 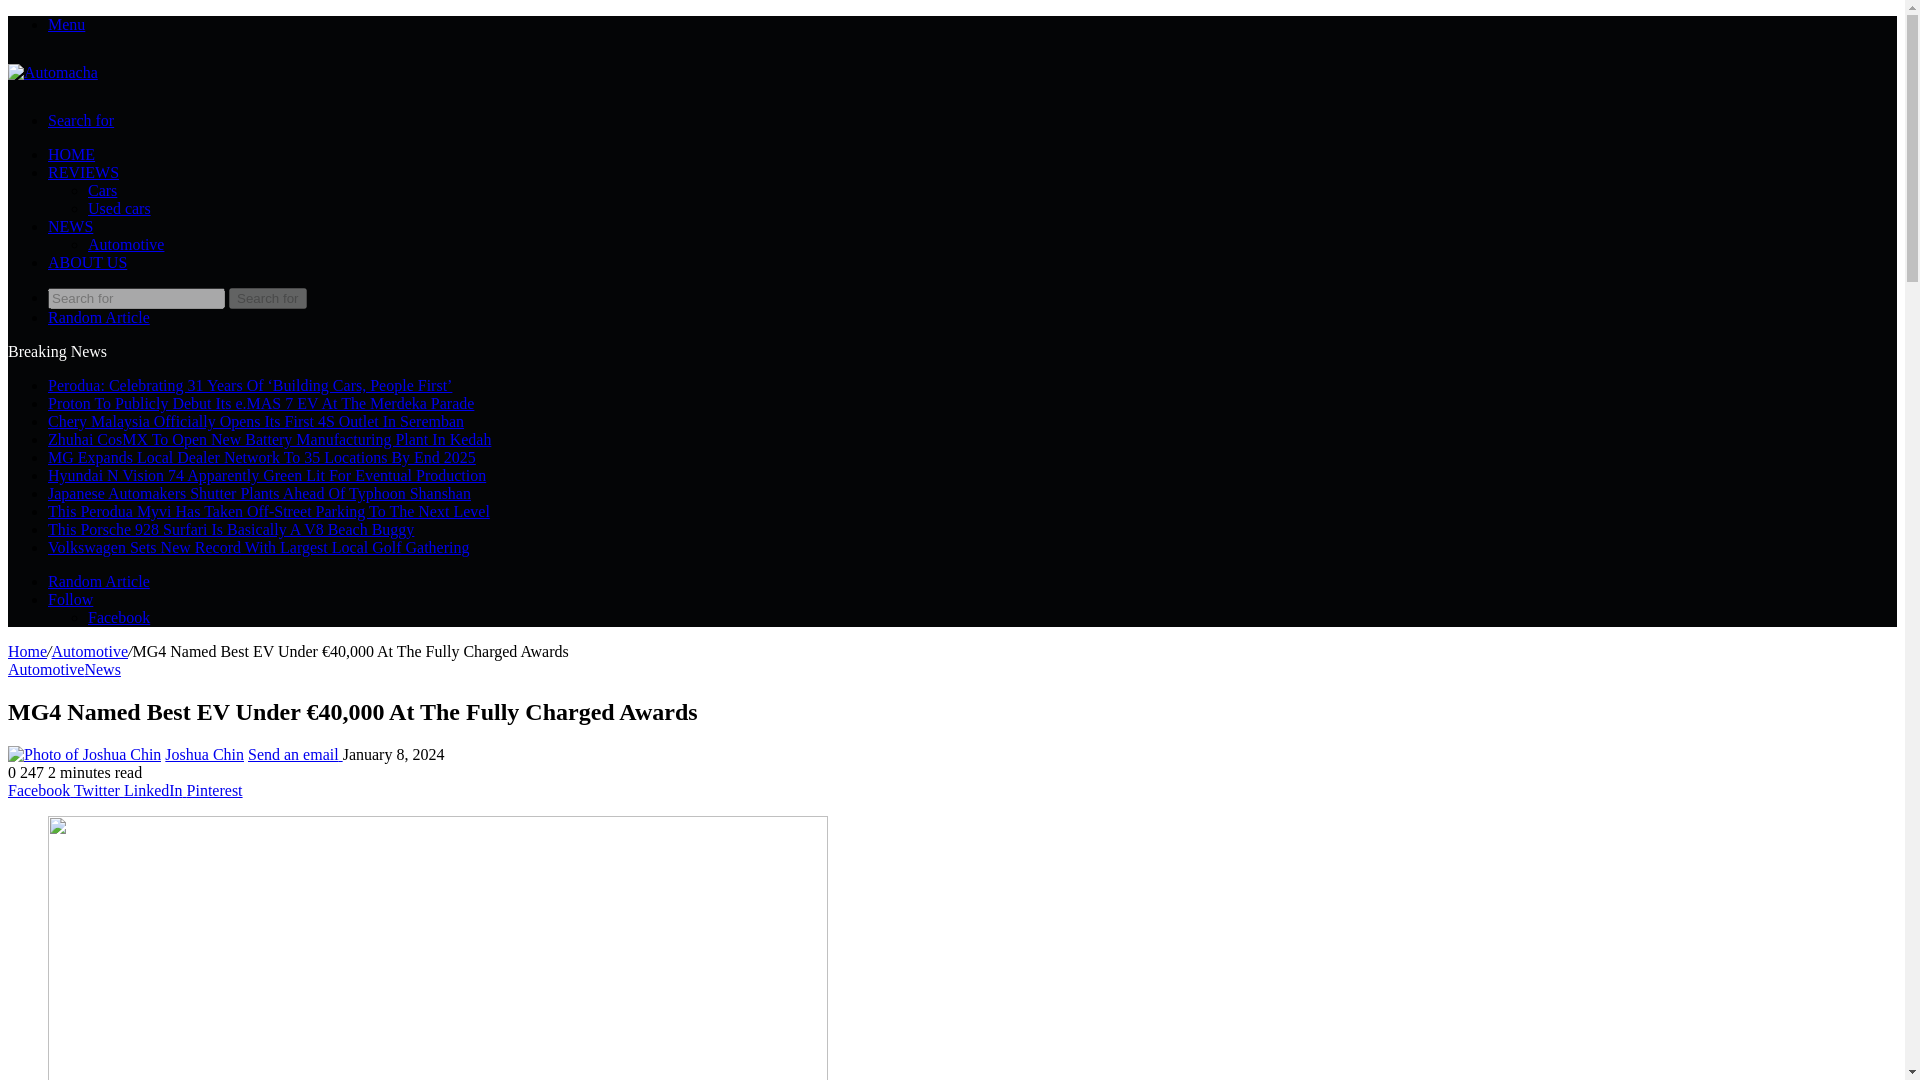 I want to click on Search for, so click(x=136, y=298).